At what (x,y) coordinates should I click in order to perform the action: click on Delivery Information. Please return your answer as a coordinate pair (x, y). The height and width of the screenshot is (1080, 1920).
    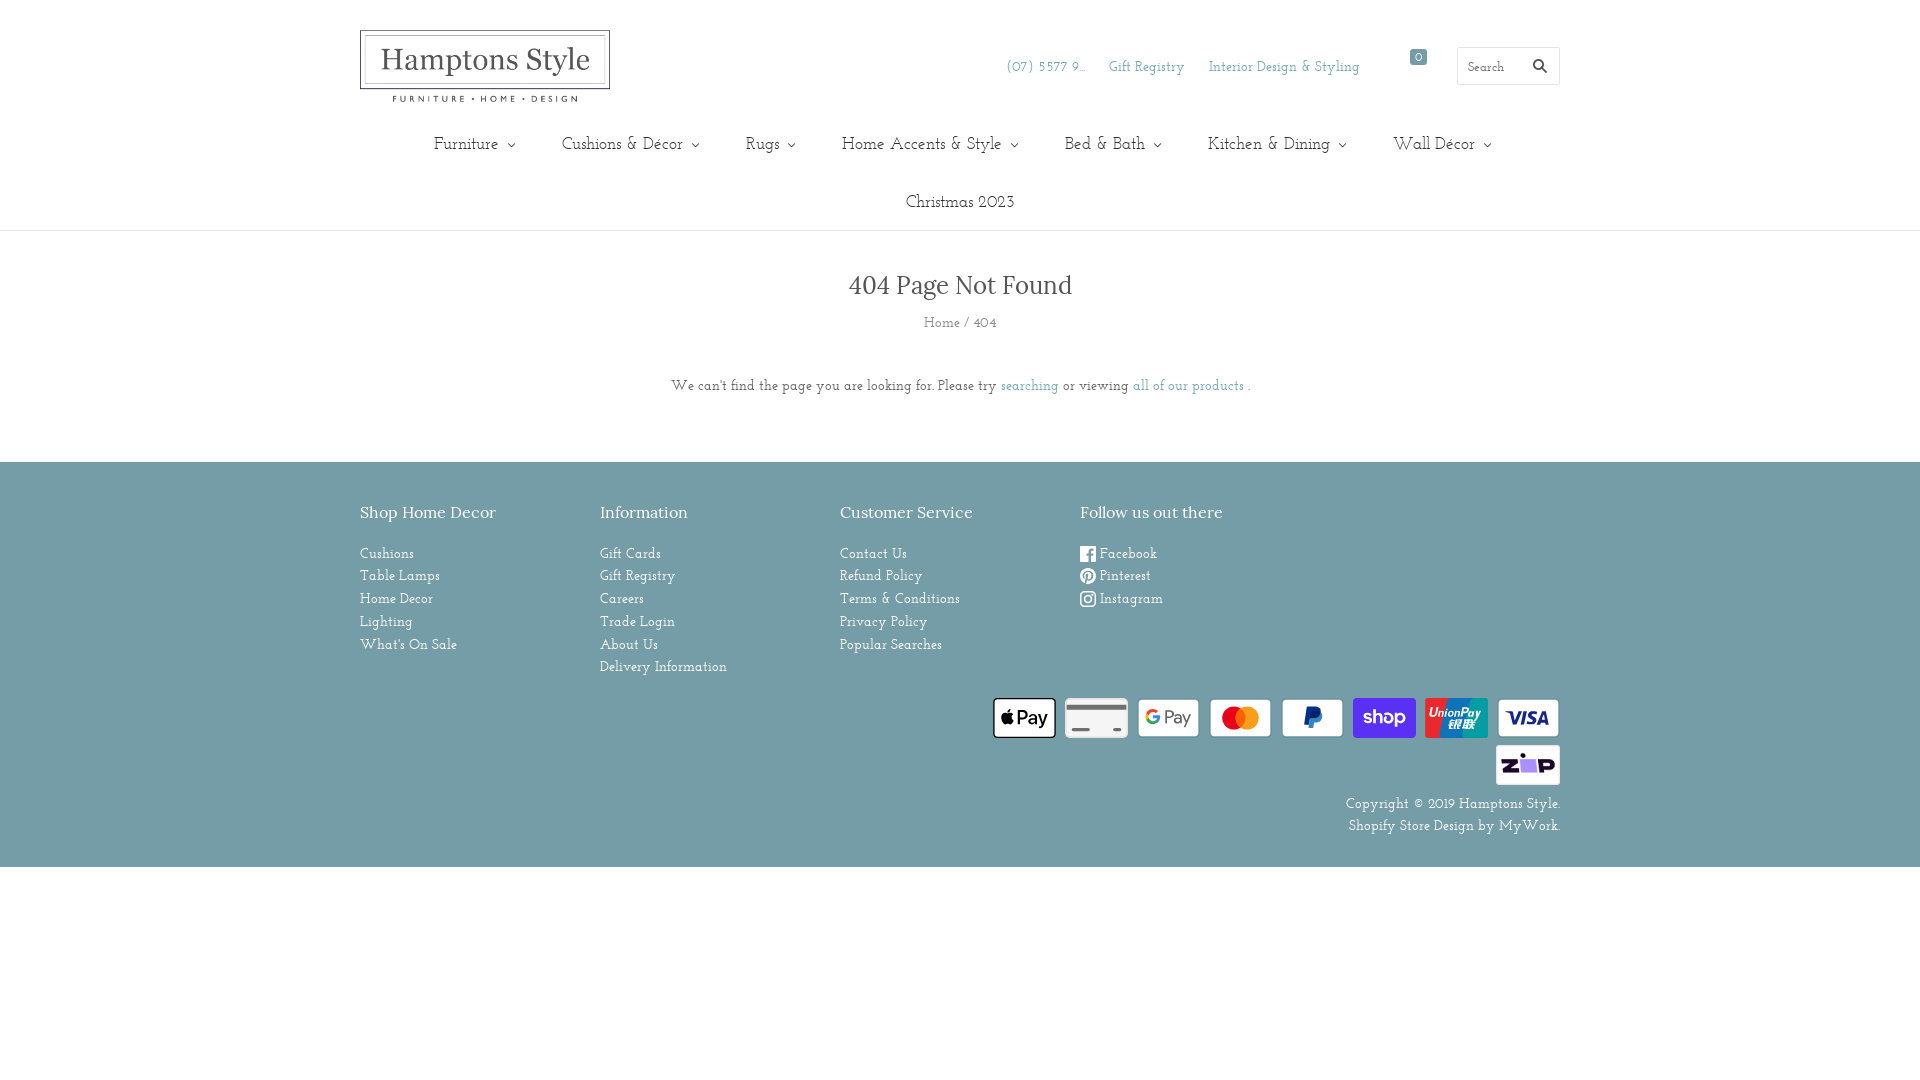
    Looking at the image, I should click on (664, 666).